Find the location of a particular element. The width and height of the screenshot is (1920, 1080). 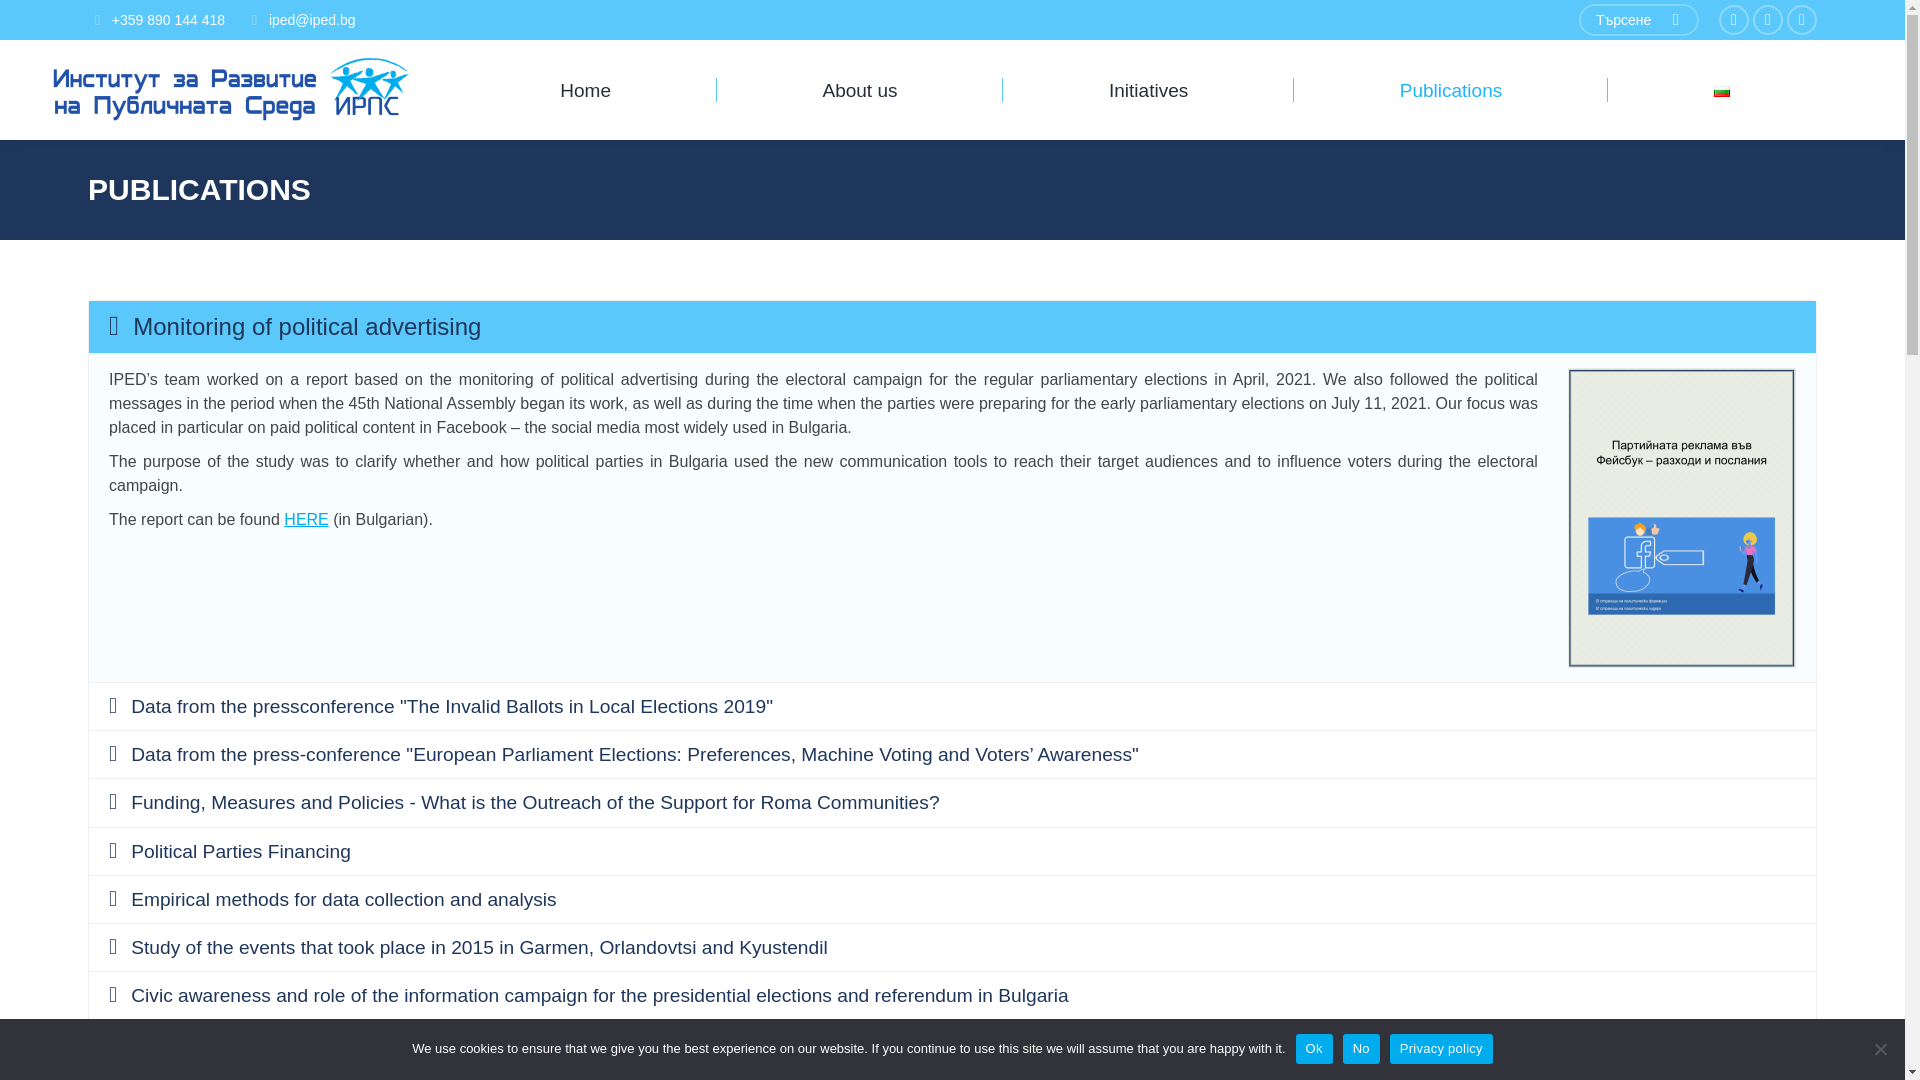

Search form is located at coordinates (1638, 20).